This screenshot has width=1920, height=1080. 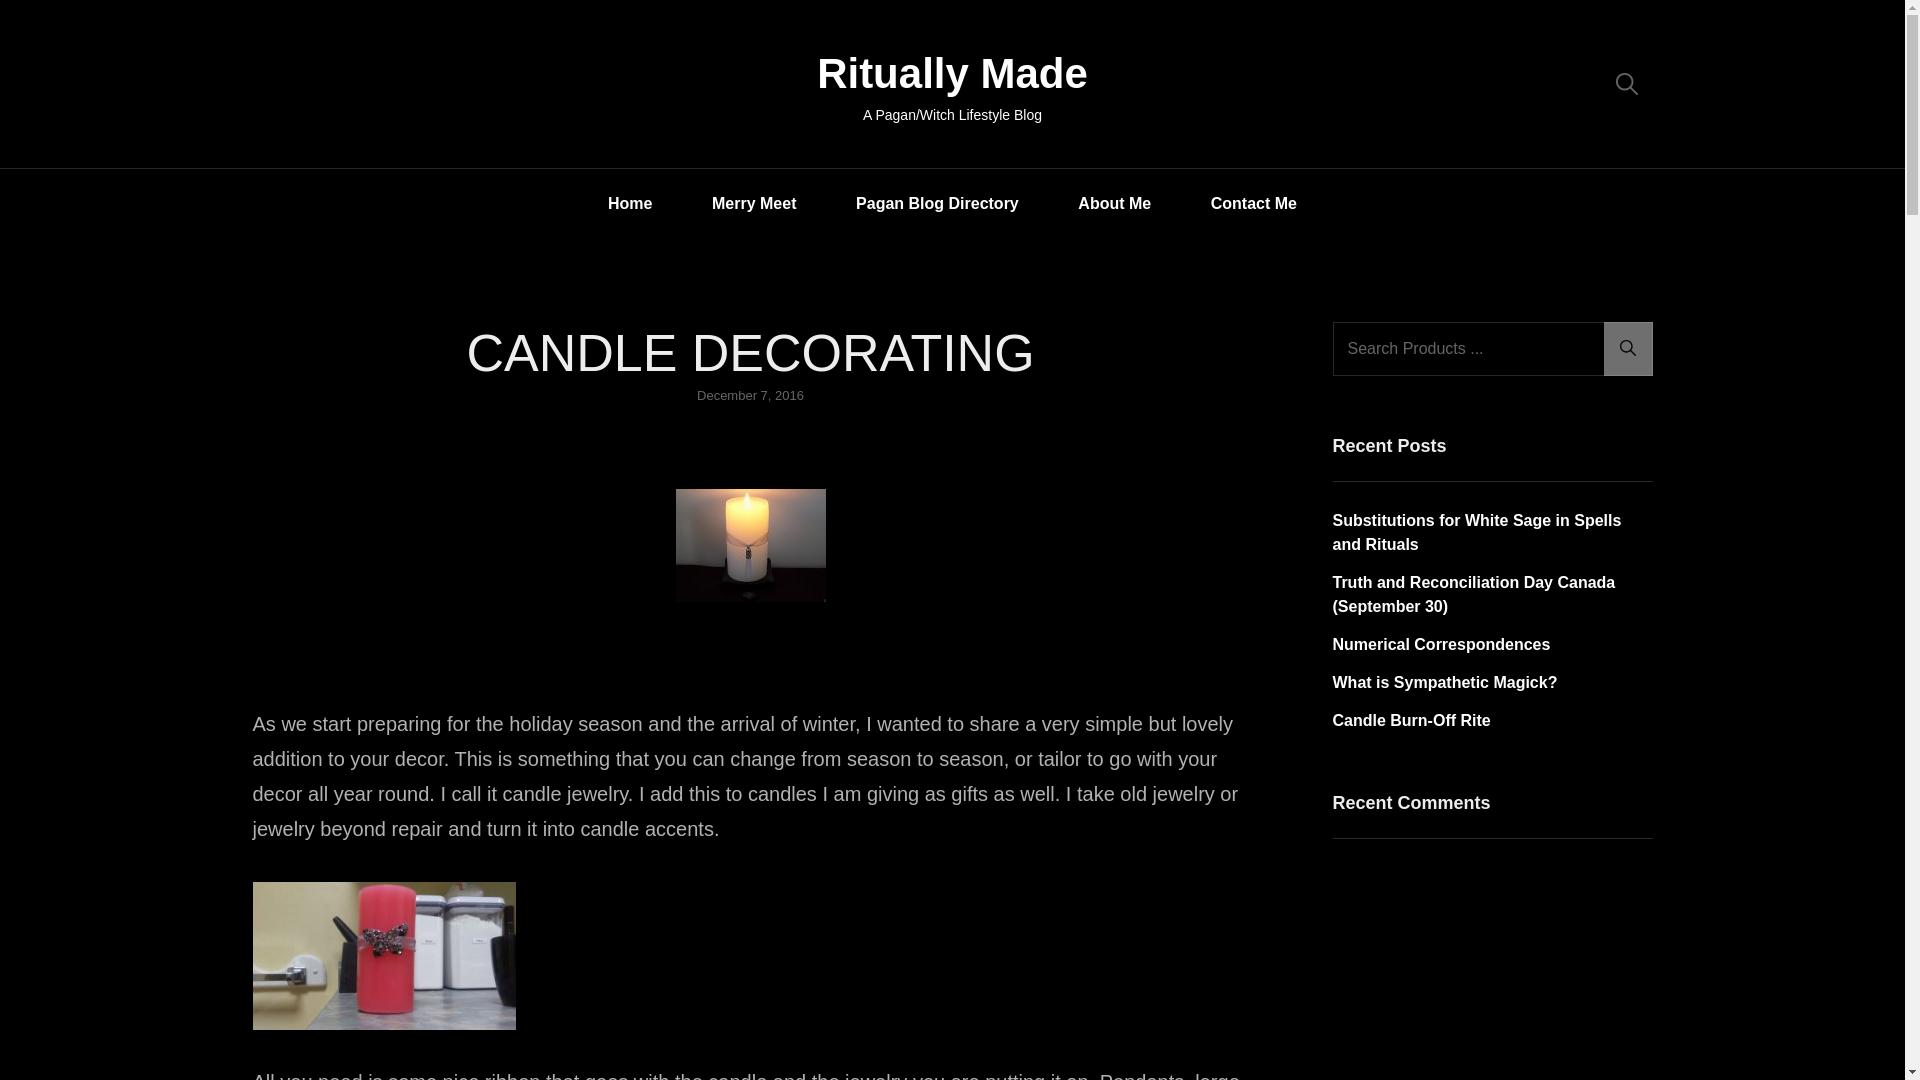 What do you see at coordinates (630, 202) in the screenshot?
I see `Home` at bounding box center [630, 202].